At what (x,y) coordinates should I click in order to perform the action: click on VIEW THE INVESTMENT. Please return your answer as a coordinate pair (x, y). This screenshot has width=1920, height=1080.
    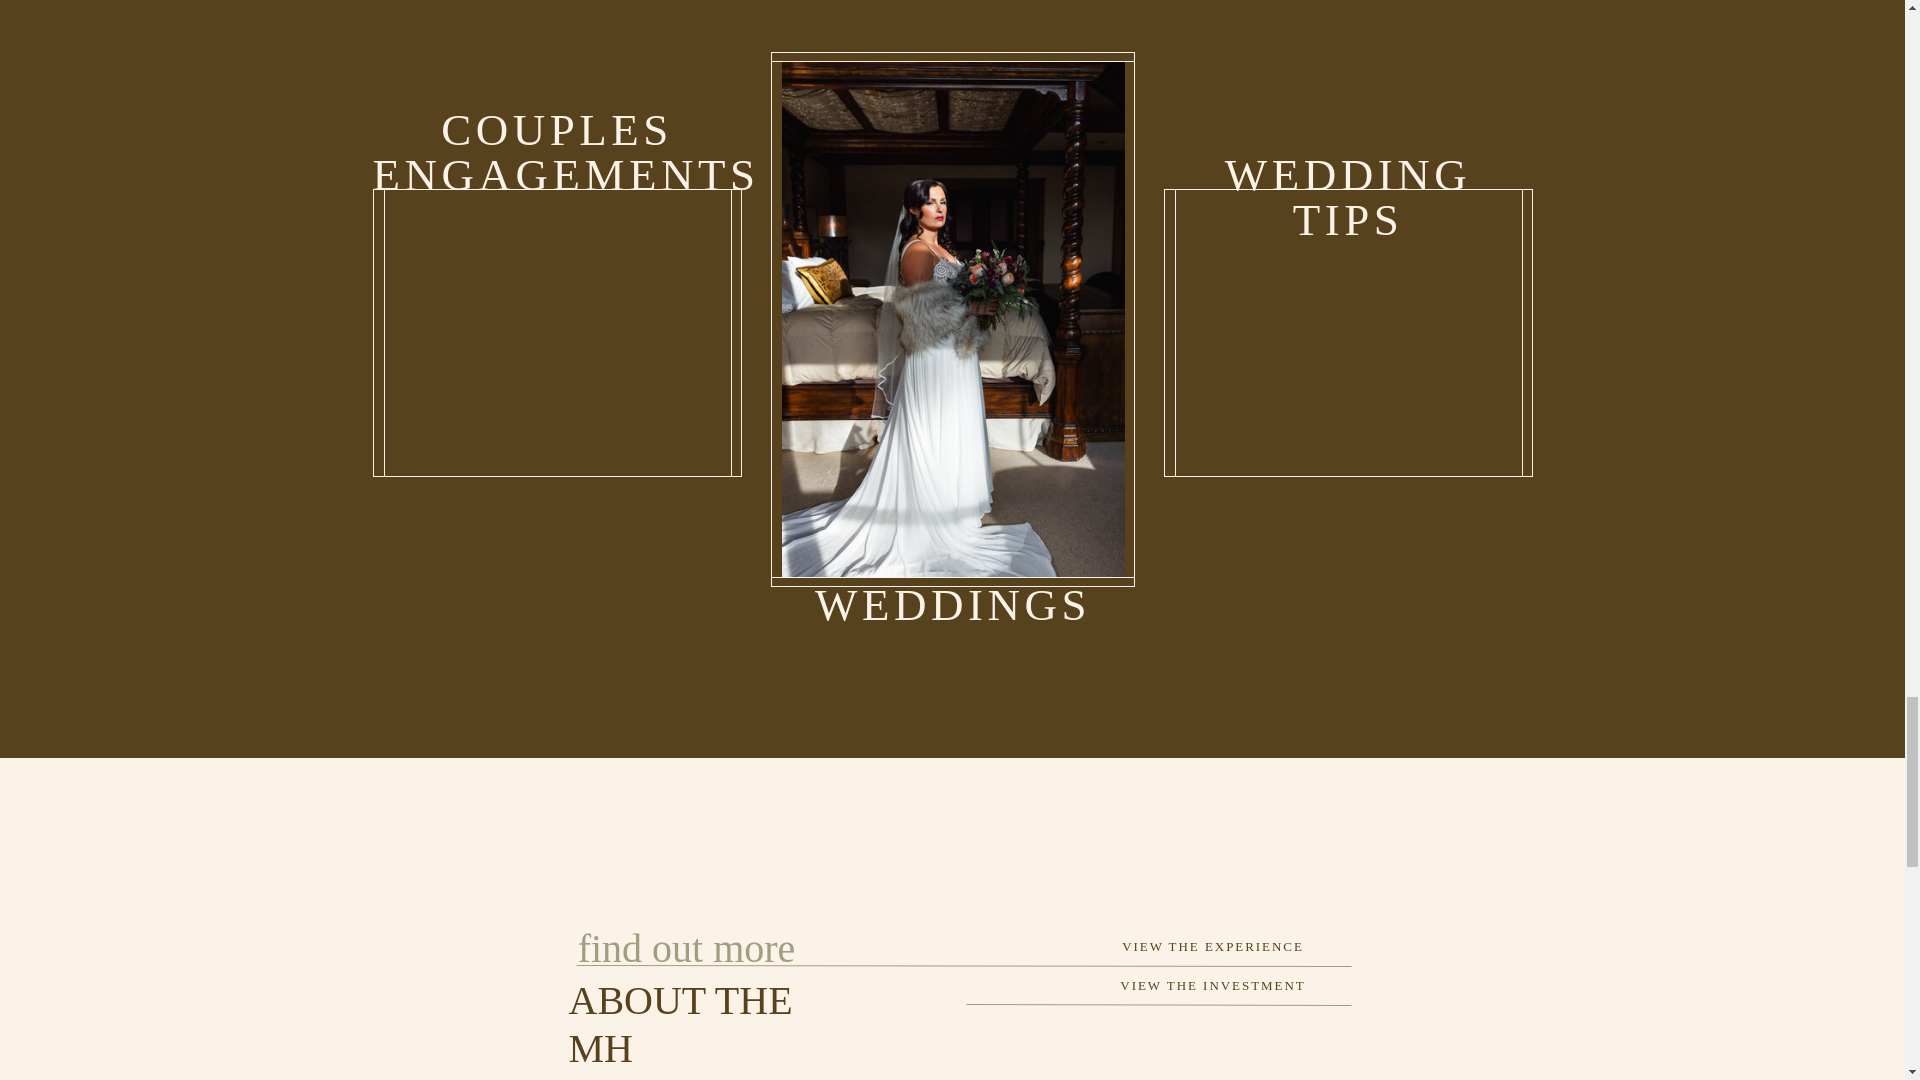
    Looking at the image, I should click on (1348, 176).